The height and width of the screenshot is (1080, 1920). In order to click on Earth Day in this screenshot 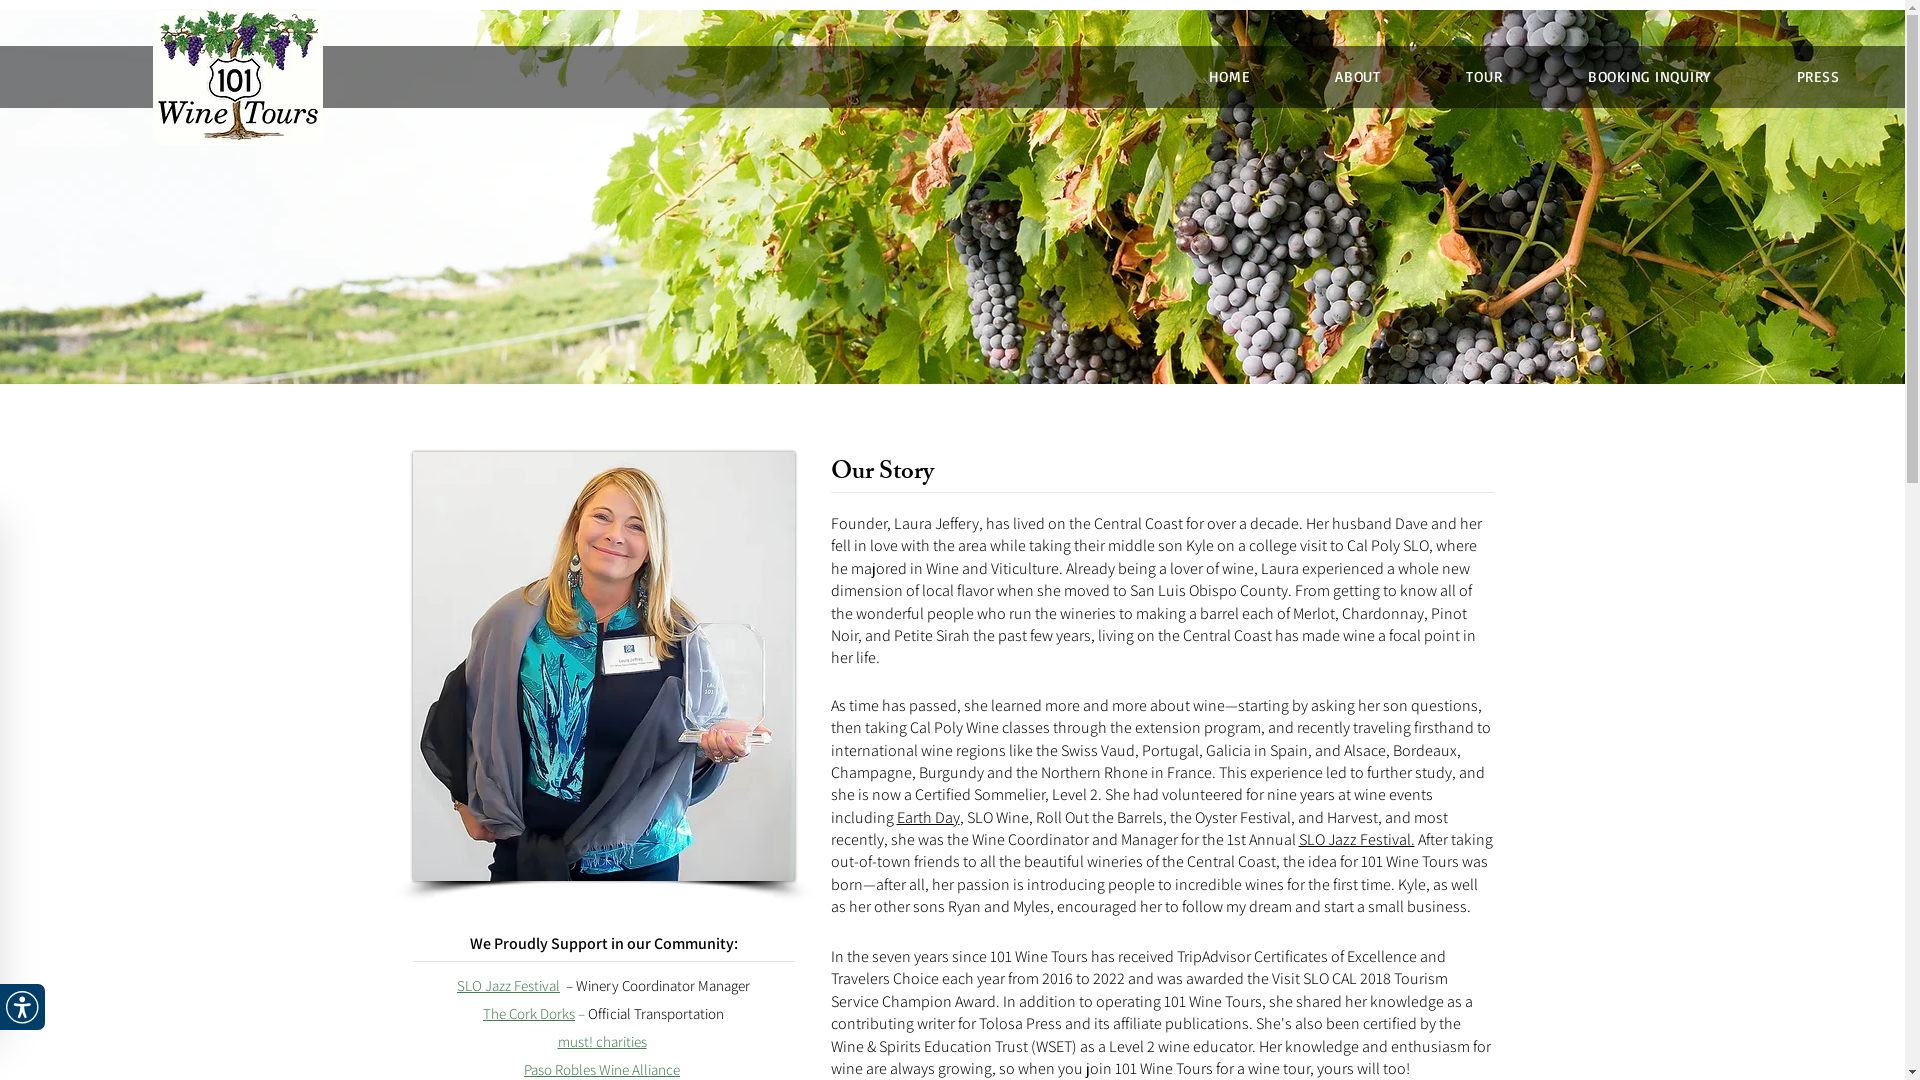, I will do `click(928, 818)`.